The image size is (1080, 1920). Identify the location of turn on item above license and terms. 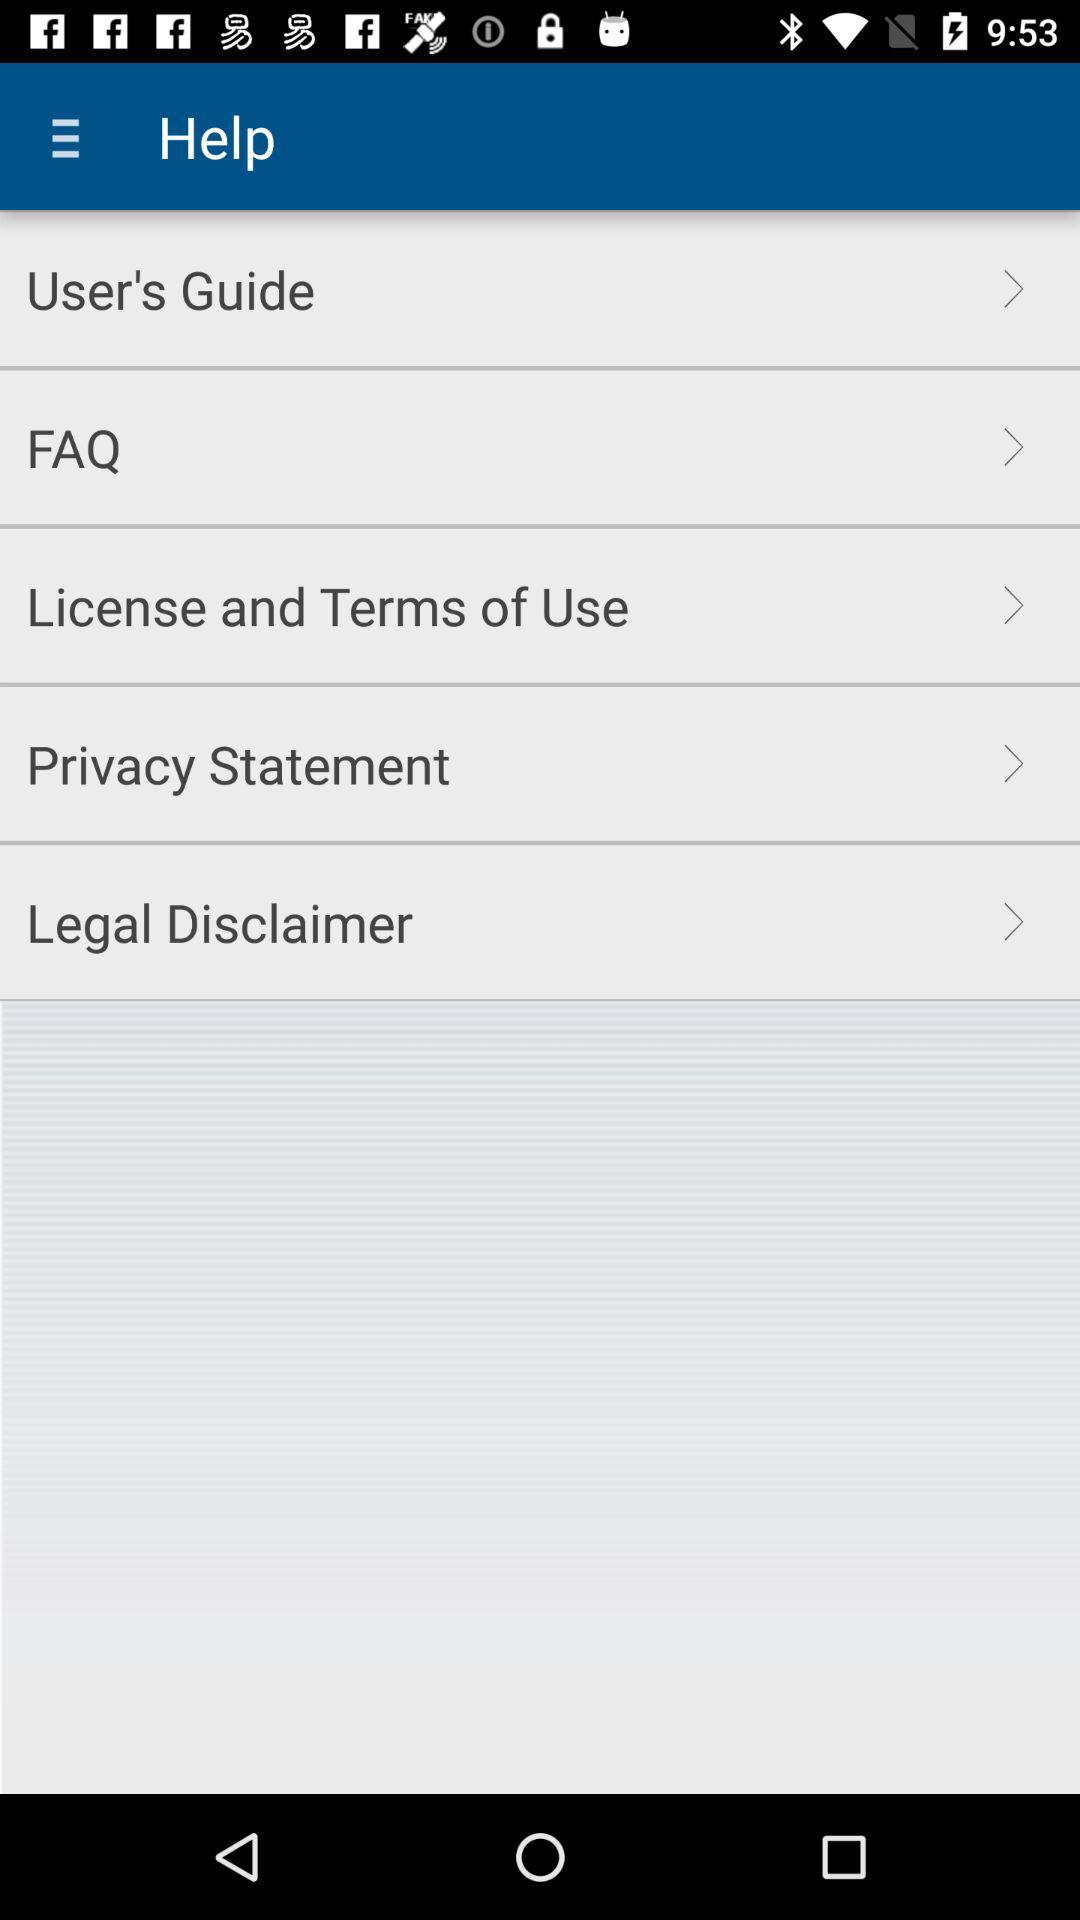
(74, 447).